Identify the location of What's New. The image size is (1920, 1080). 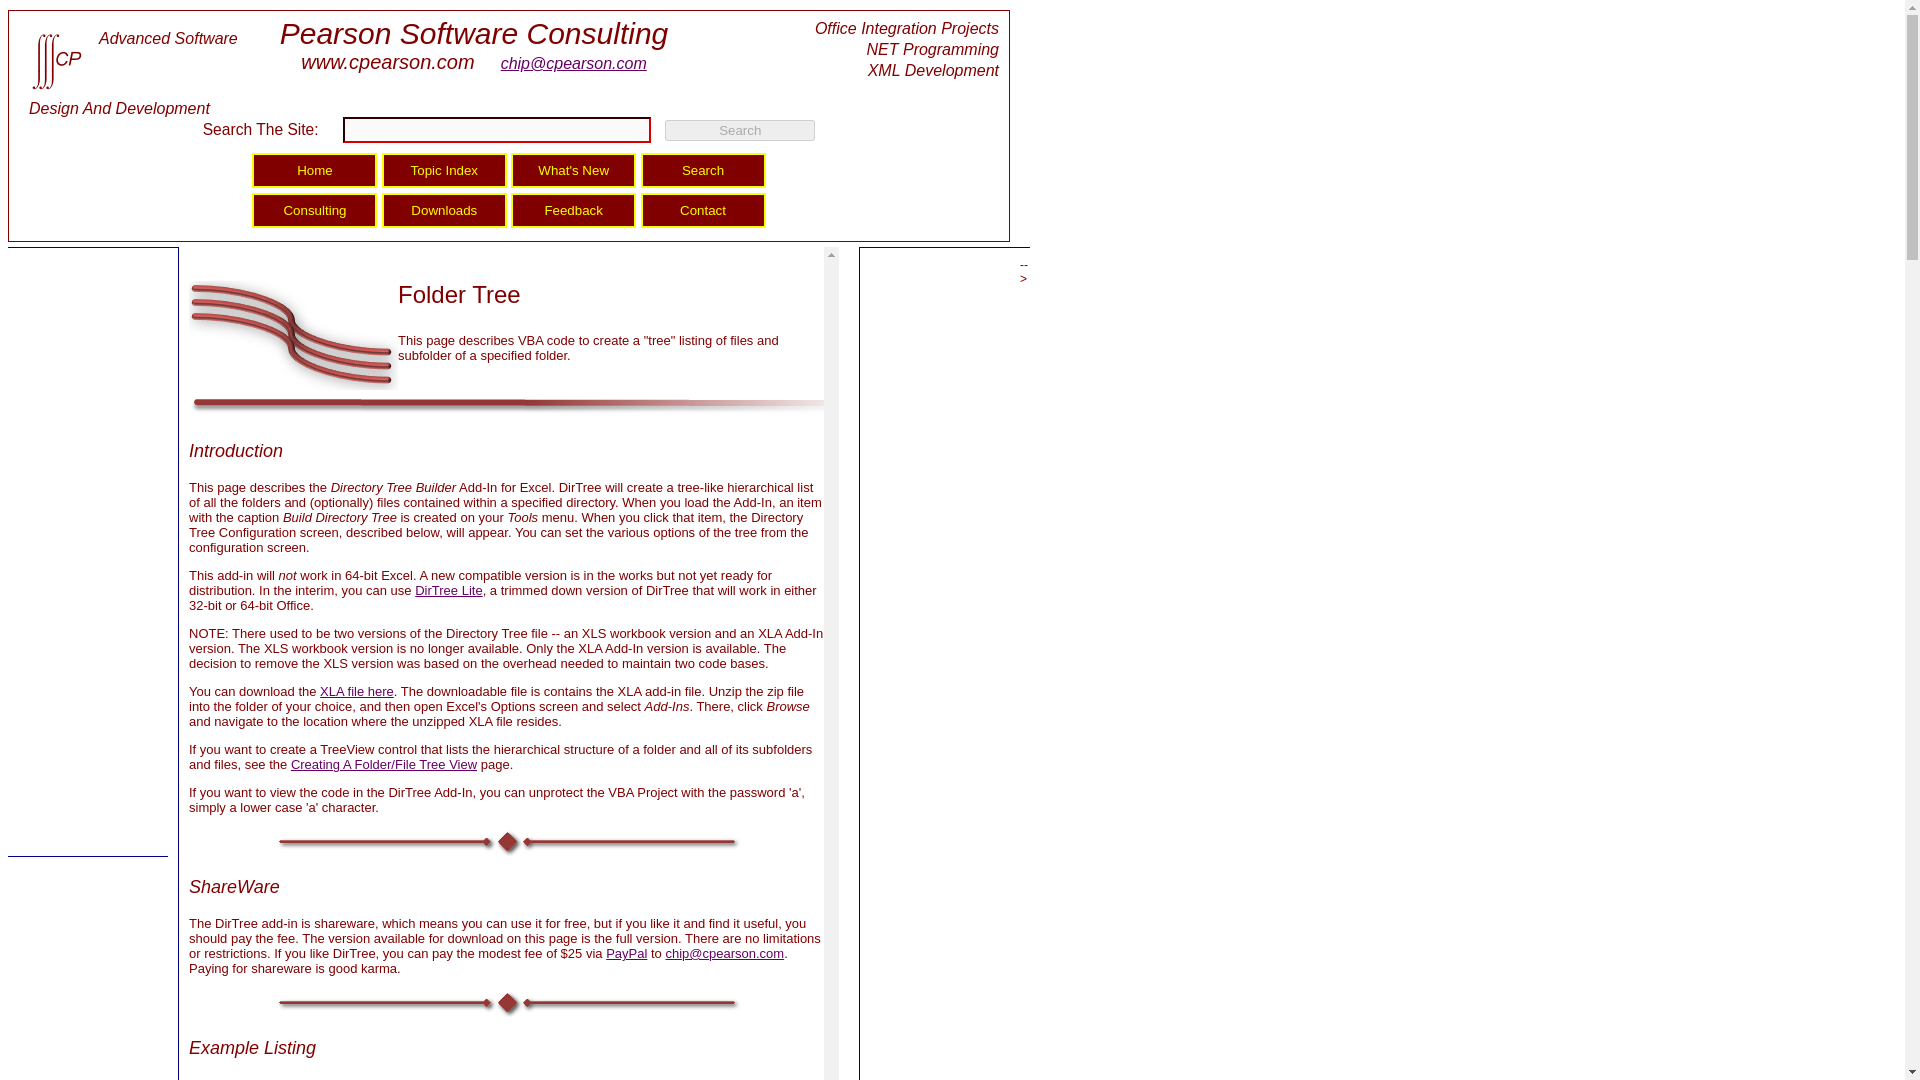
(572, 169).